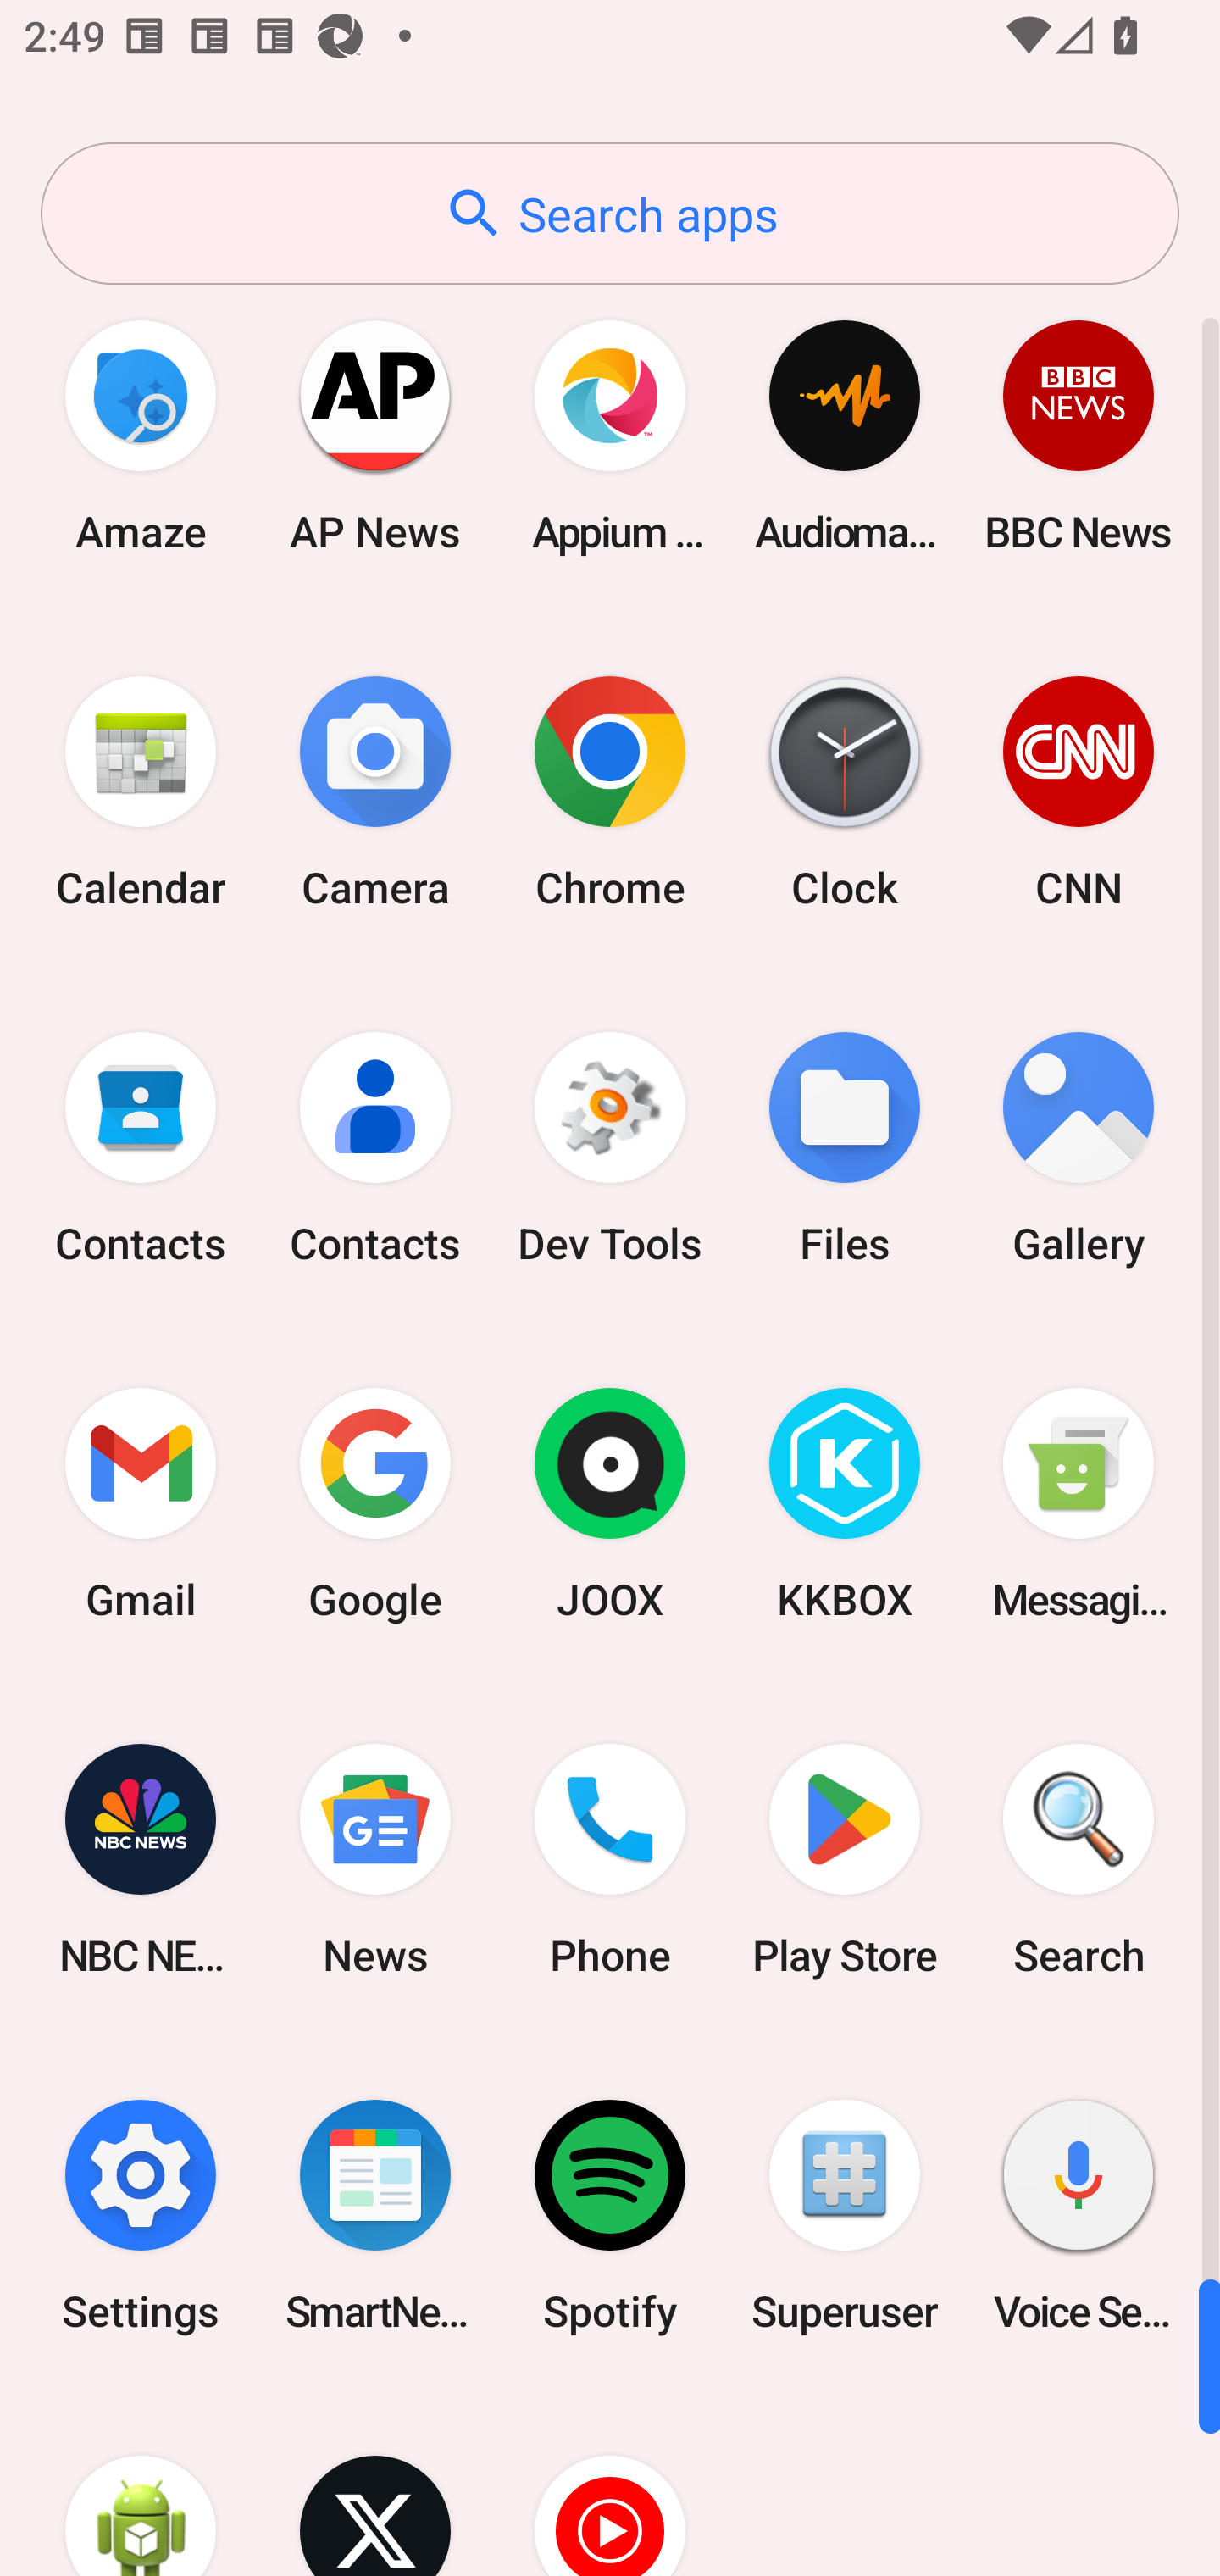 Image resolution: width=1220 pixels, height=2576 pixels. What do you see at coordinates (1079, 1149) in the screenshot?
I see `Gallery` at bounding box center [1079, 1149].